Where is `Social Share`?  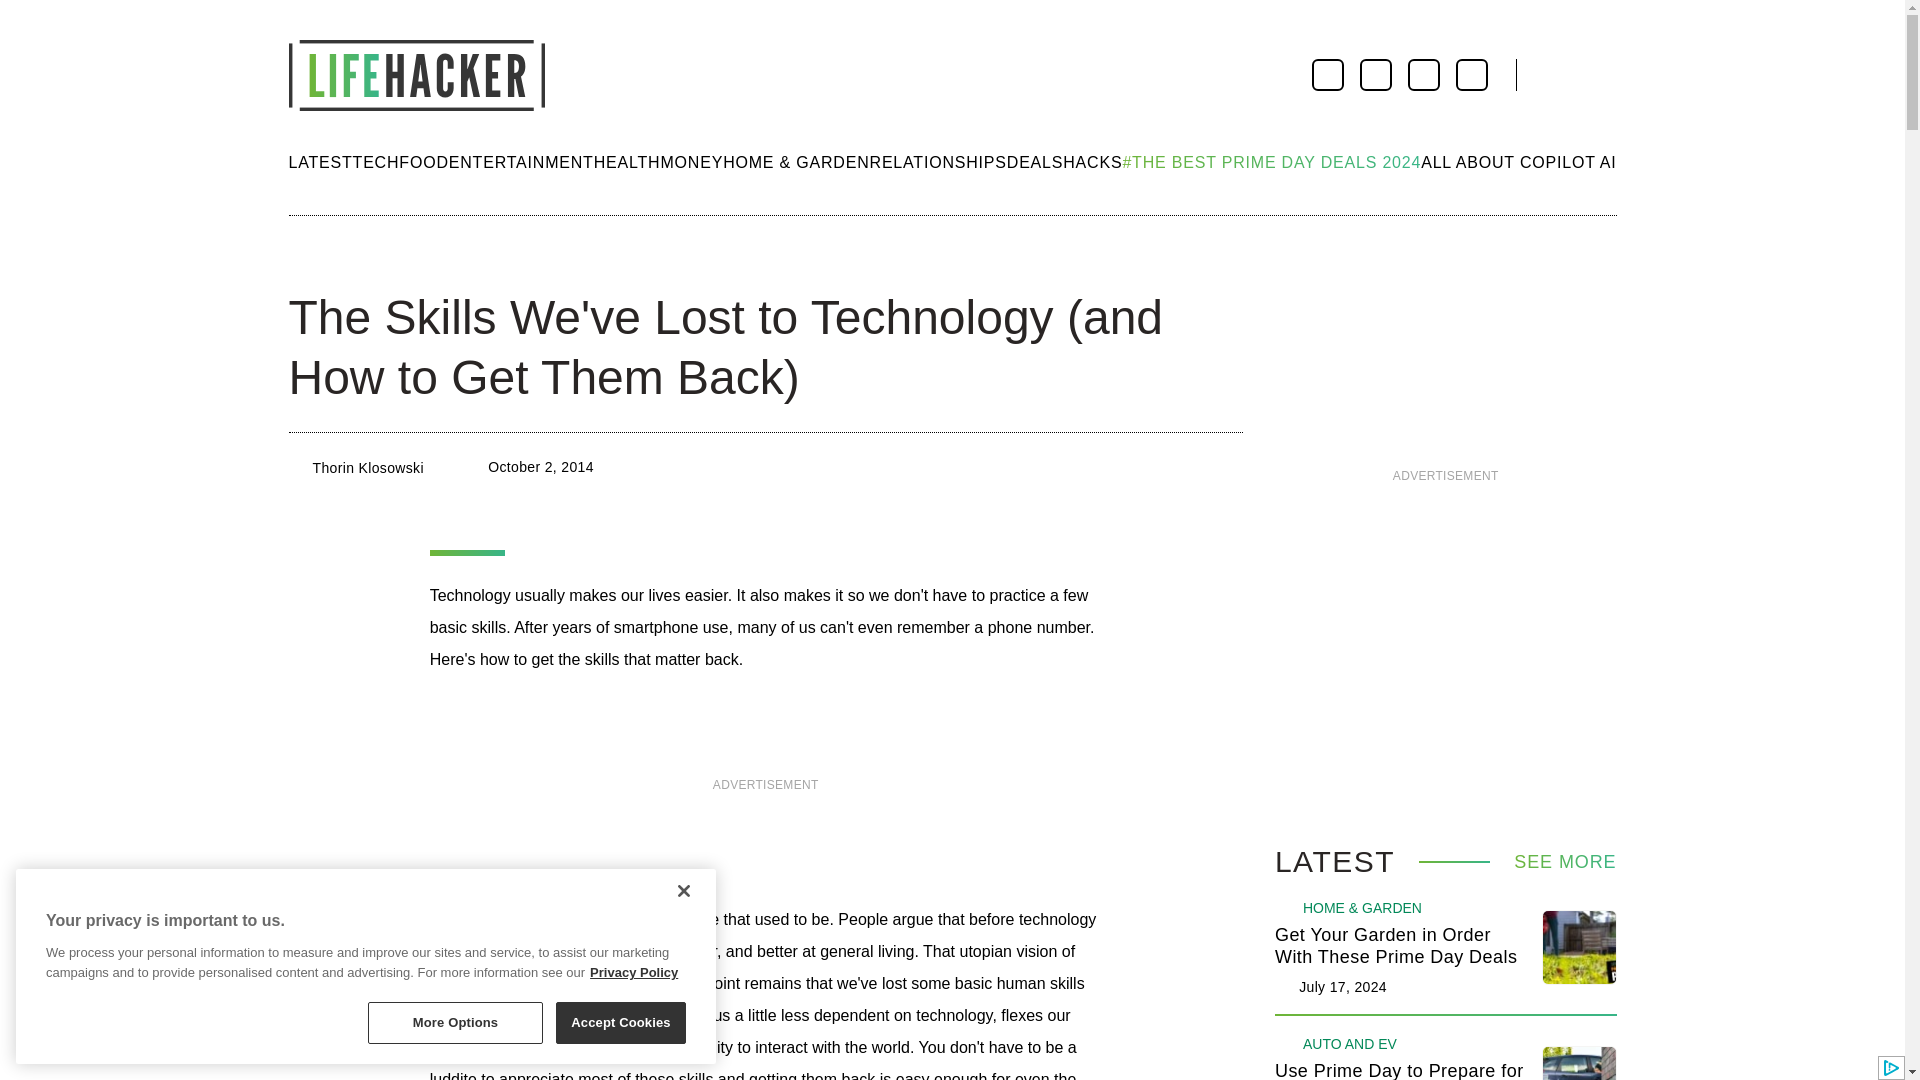 Social Share is located at coordinates (306, 256).